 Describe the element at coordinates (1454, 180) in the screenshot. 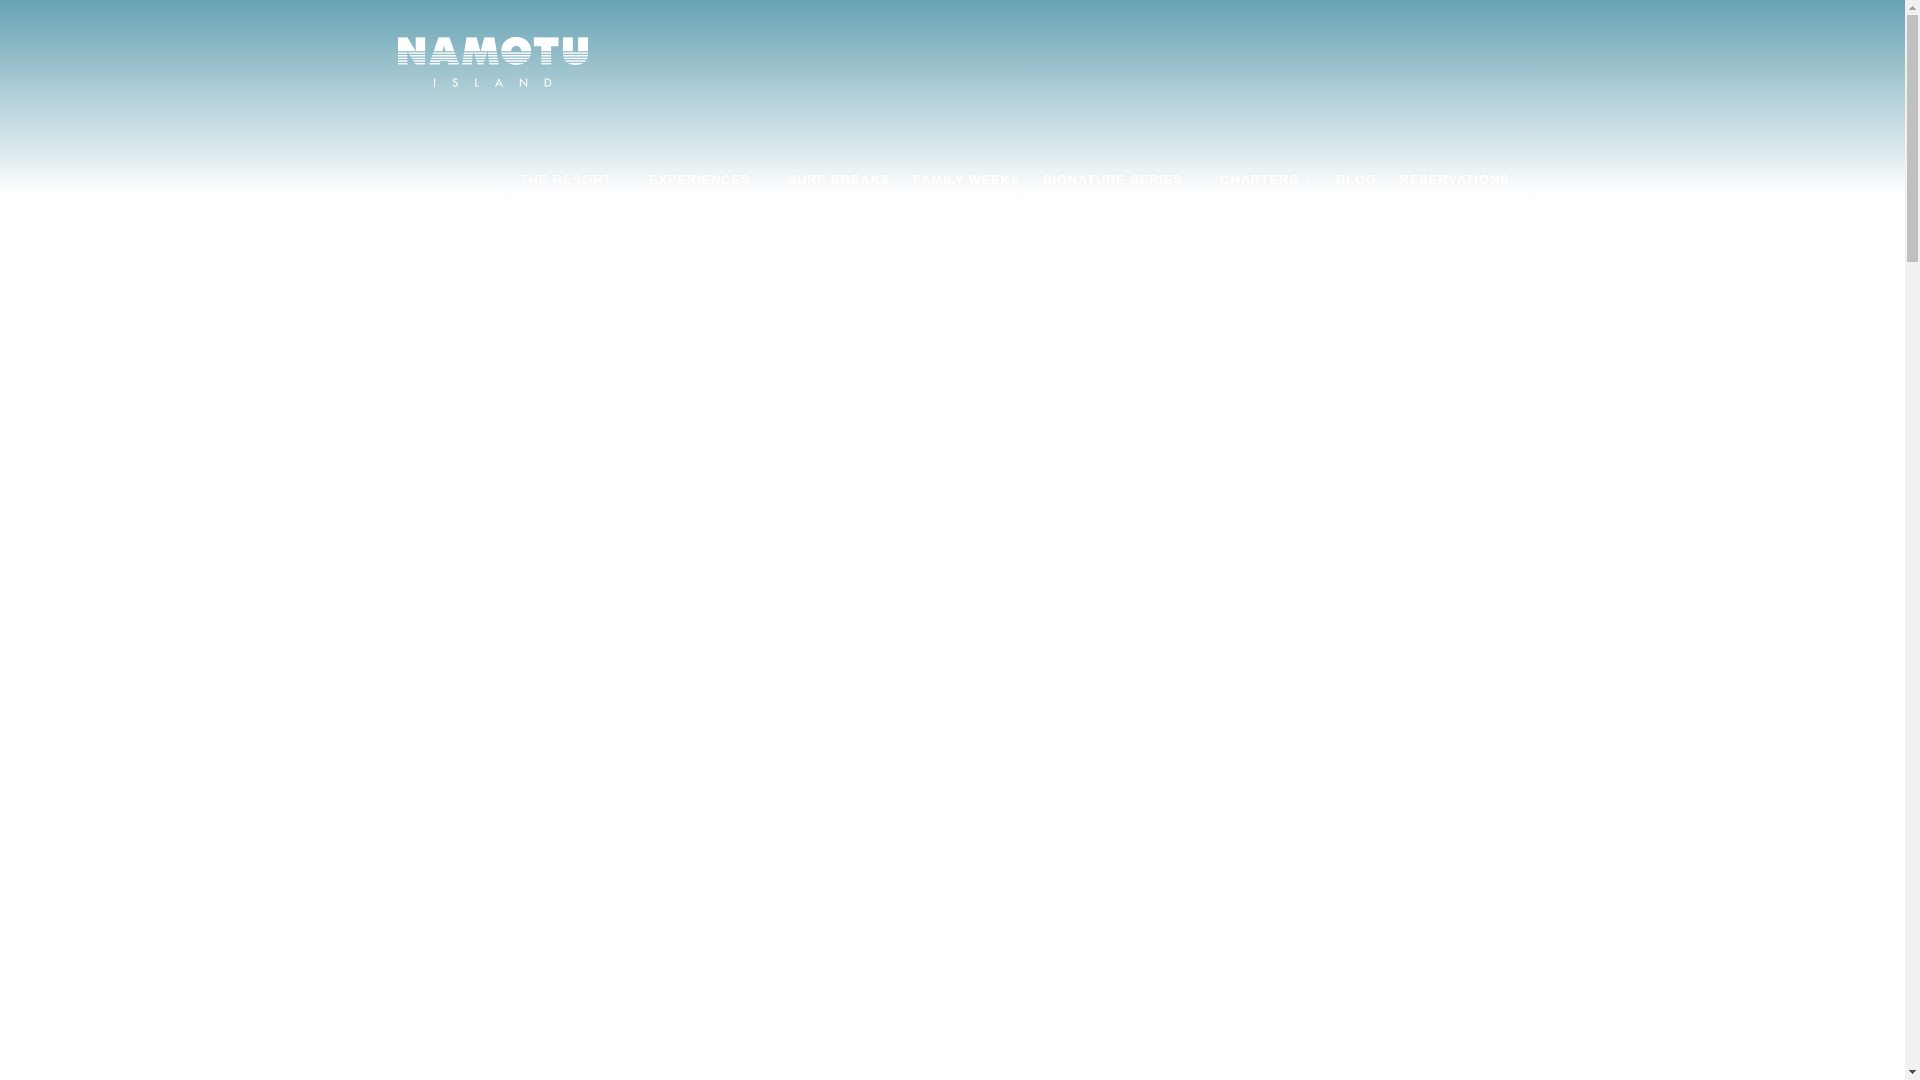

I see `RESERVATIONS` at that location.